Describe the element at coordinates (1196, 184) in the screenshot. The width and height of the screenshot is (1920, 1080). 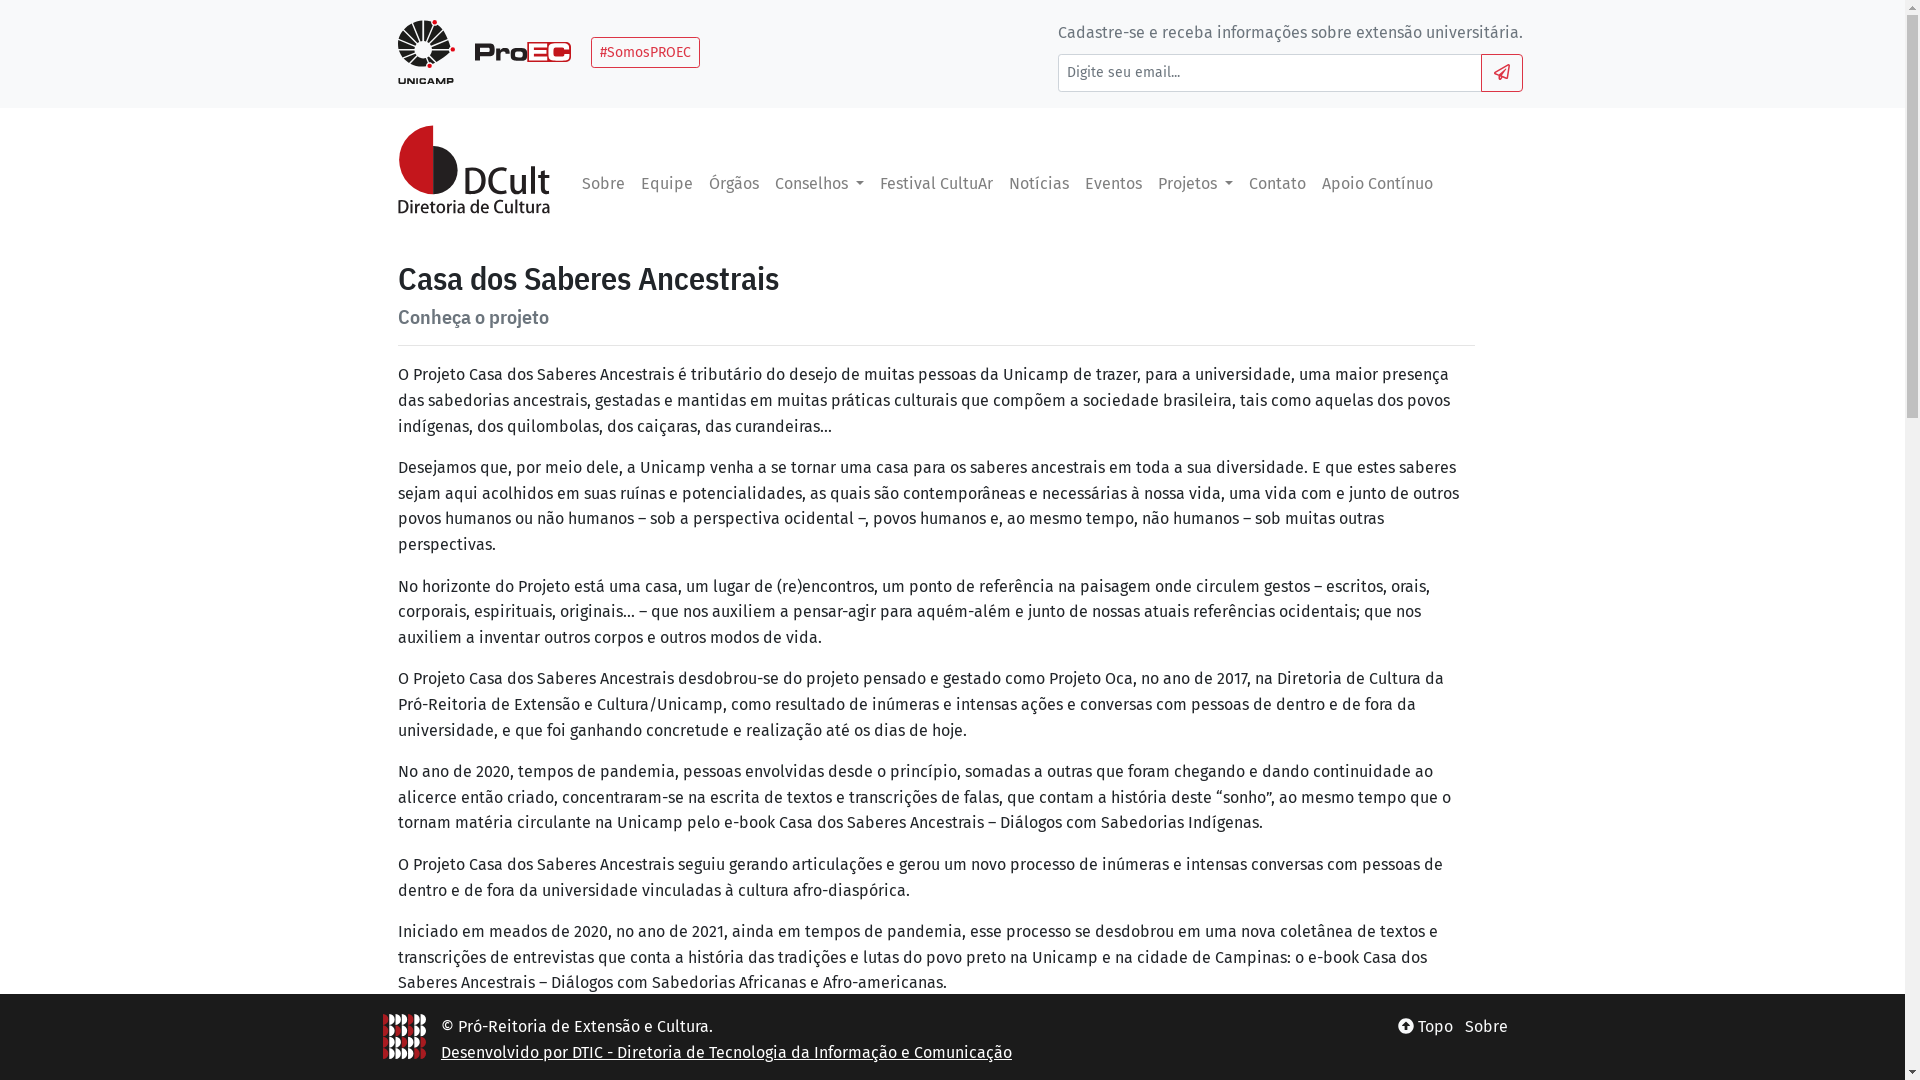
I see `Projetos` at that location.